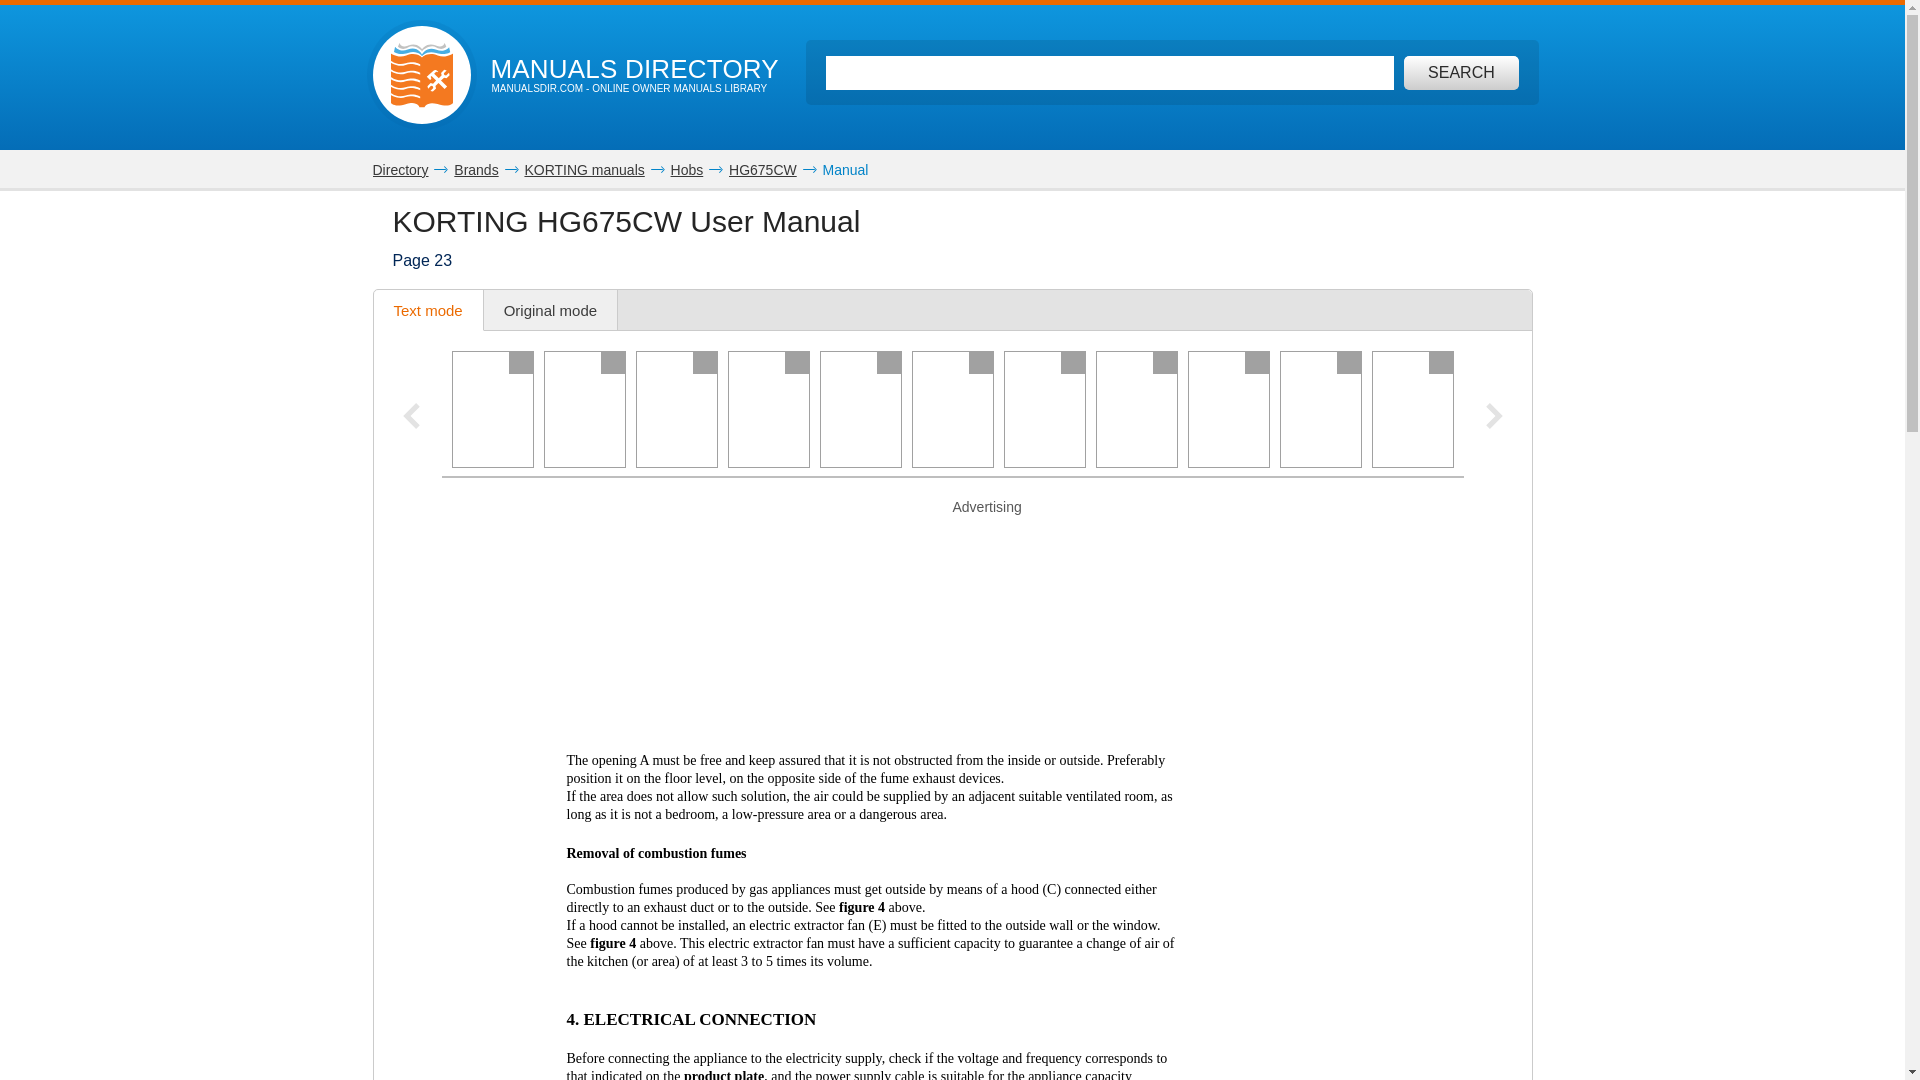  I want to click on HG675CW, so click(762, 170).